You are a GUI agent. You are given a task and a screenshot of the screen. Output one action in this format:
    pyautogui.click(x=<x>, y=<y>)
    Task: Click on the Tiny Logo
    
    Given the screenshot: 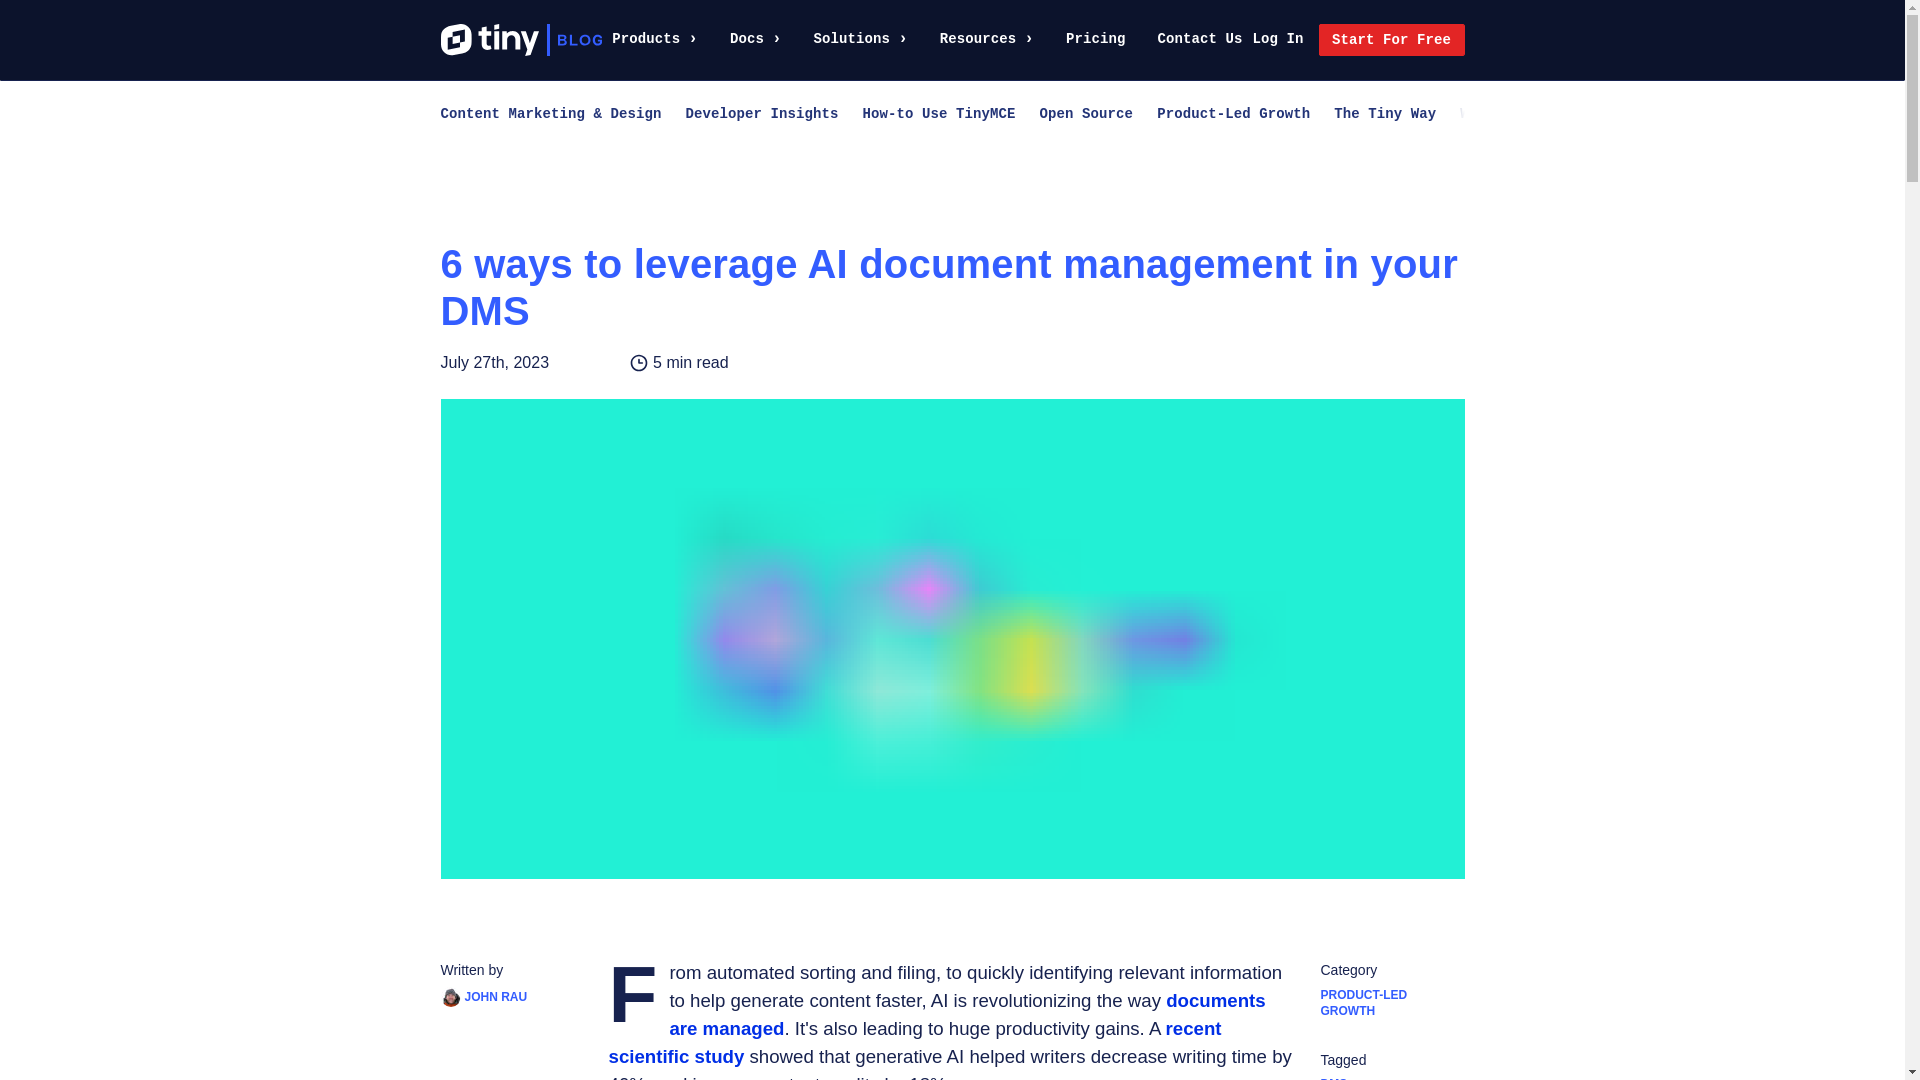 What is the action you would take?
    pyautogui.click(x=488, y=40)
    